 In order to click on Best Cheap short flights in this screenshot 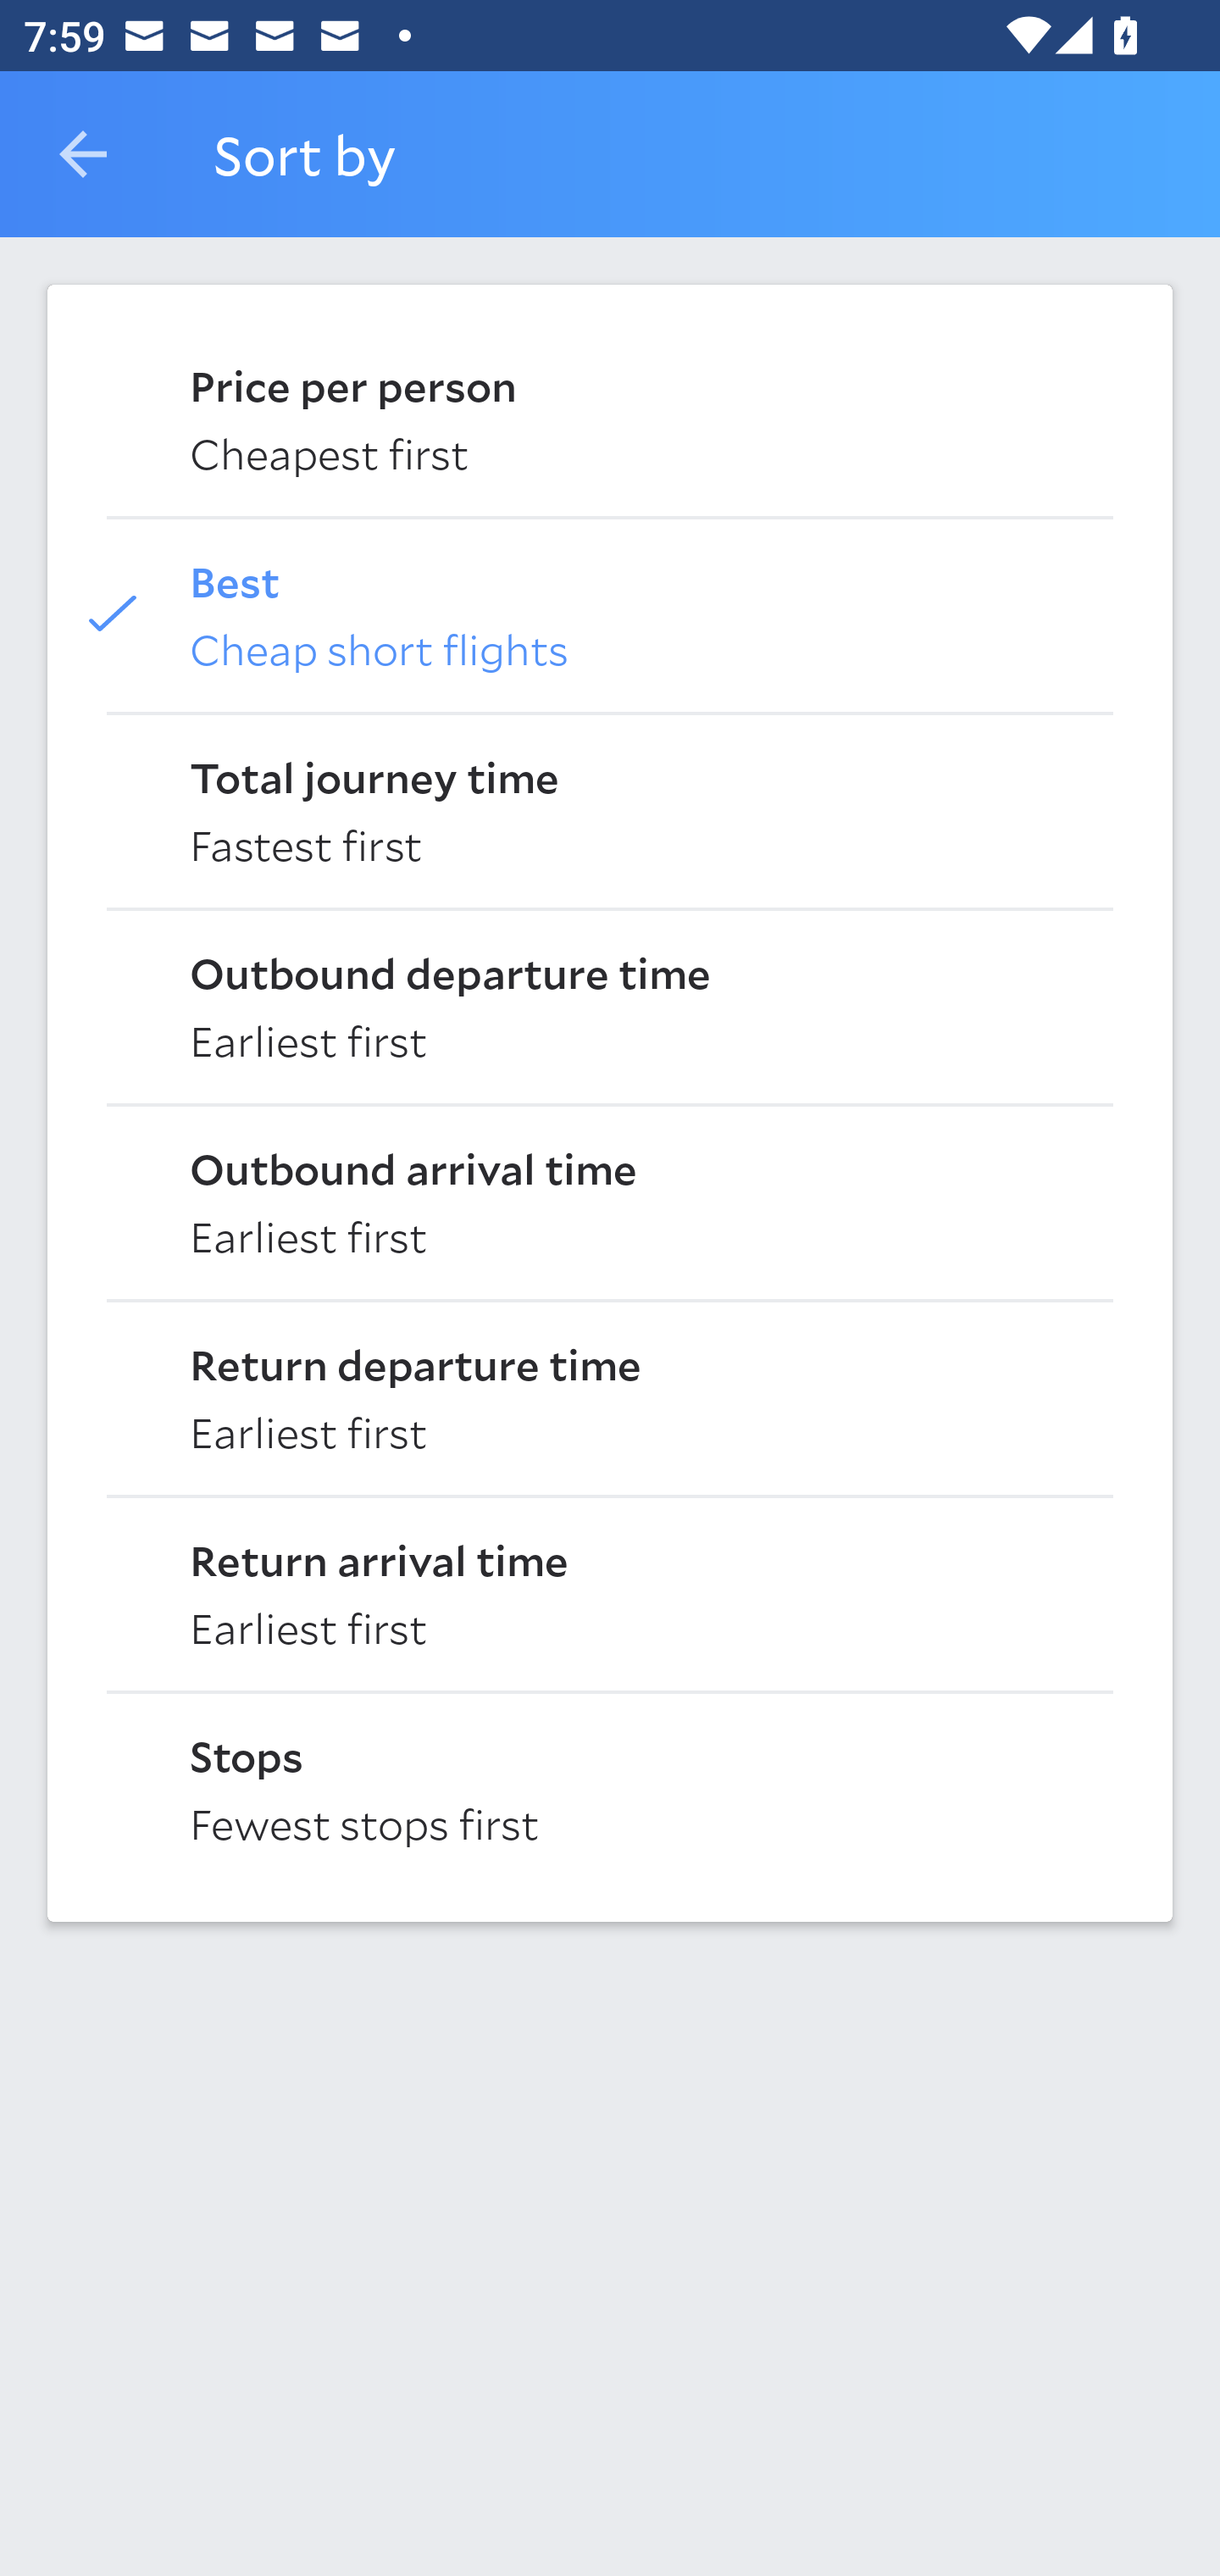, I will do `click(610, 613)`.